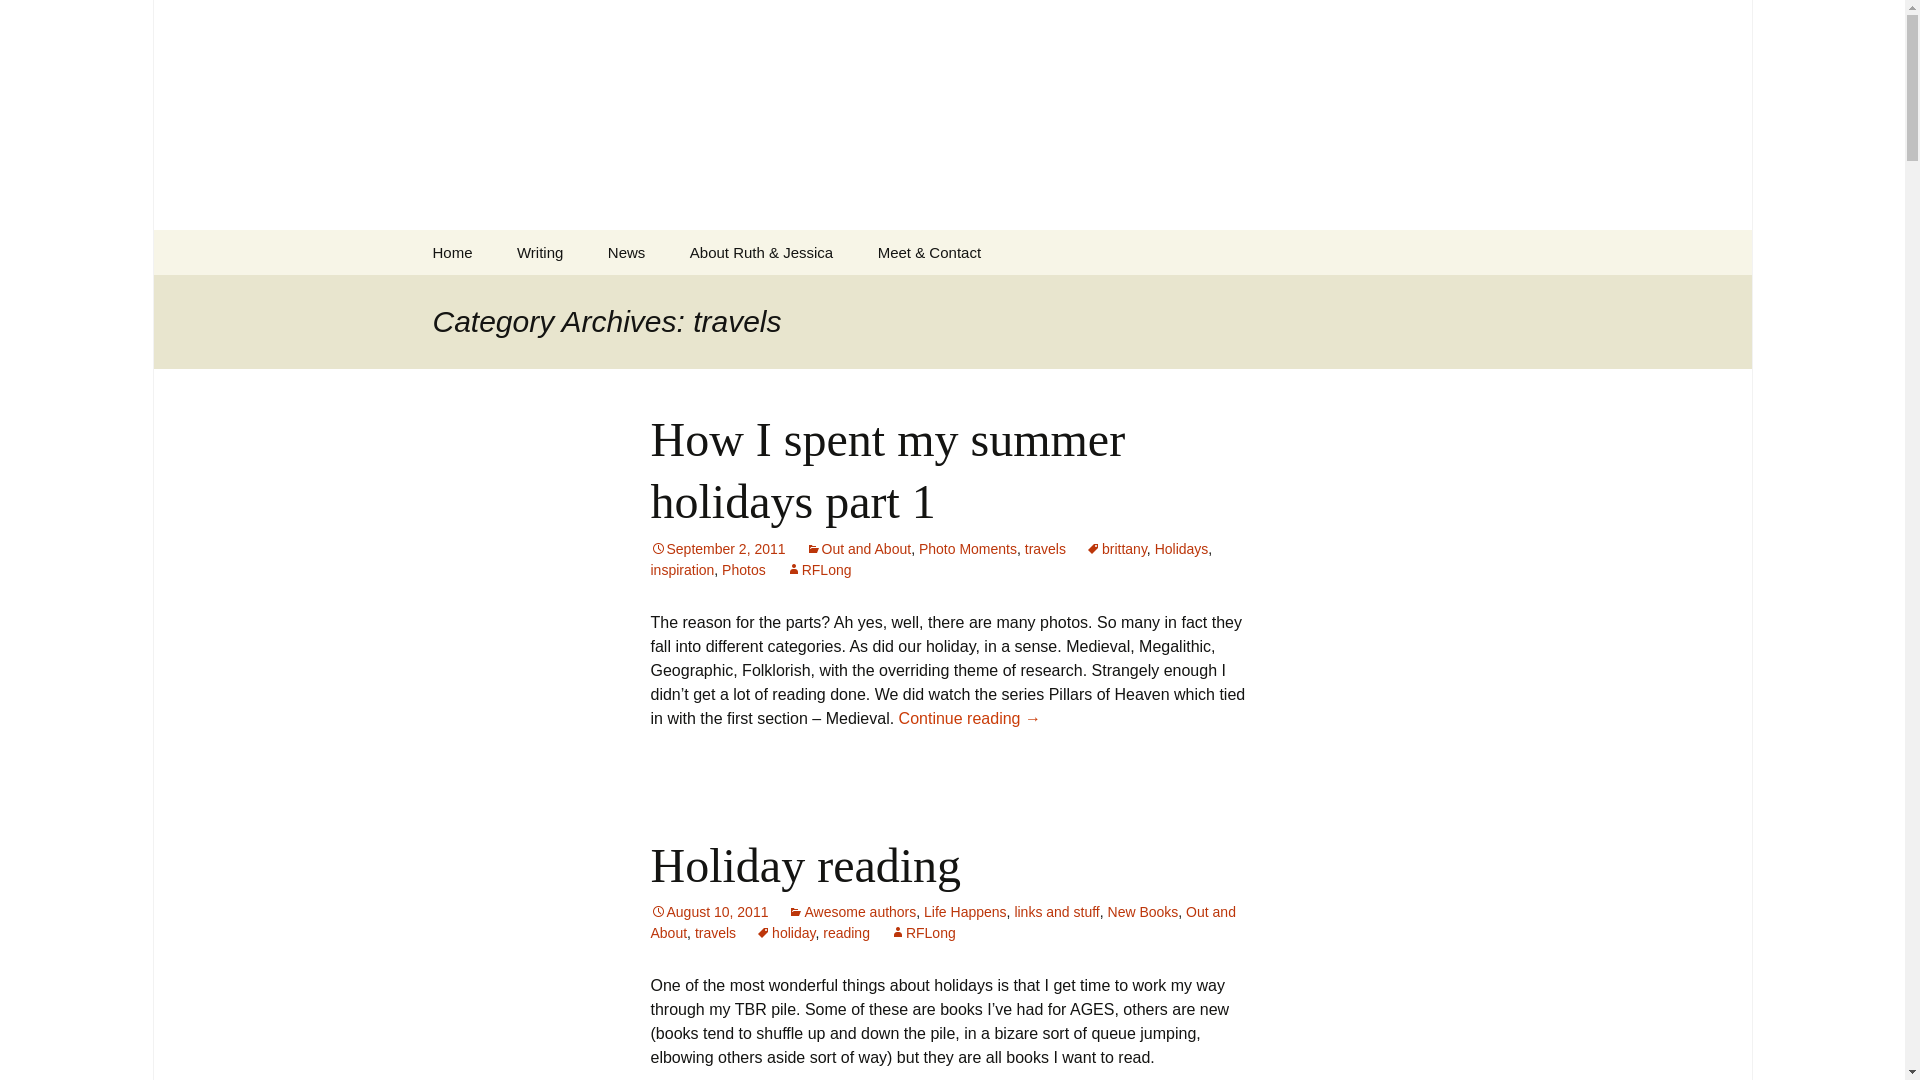 The width and height of the screenshot is (1920, 1080). I want to click on travels, so click(1045, 549).